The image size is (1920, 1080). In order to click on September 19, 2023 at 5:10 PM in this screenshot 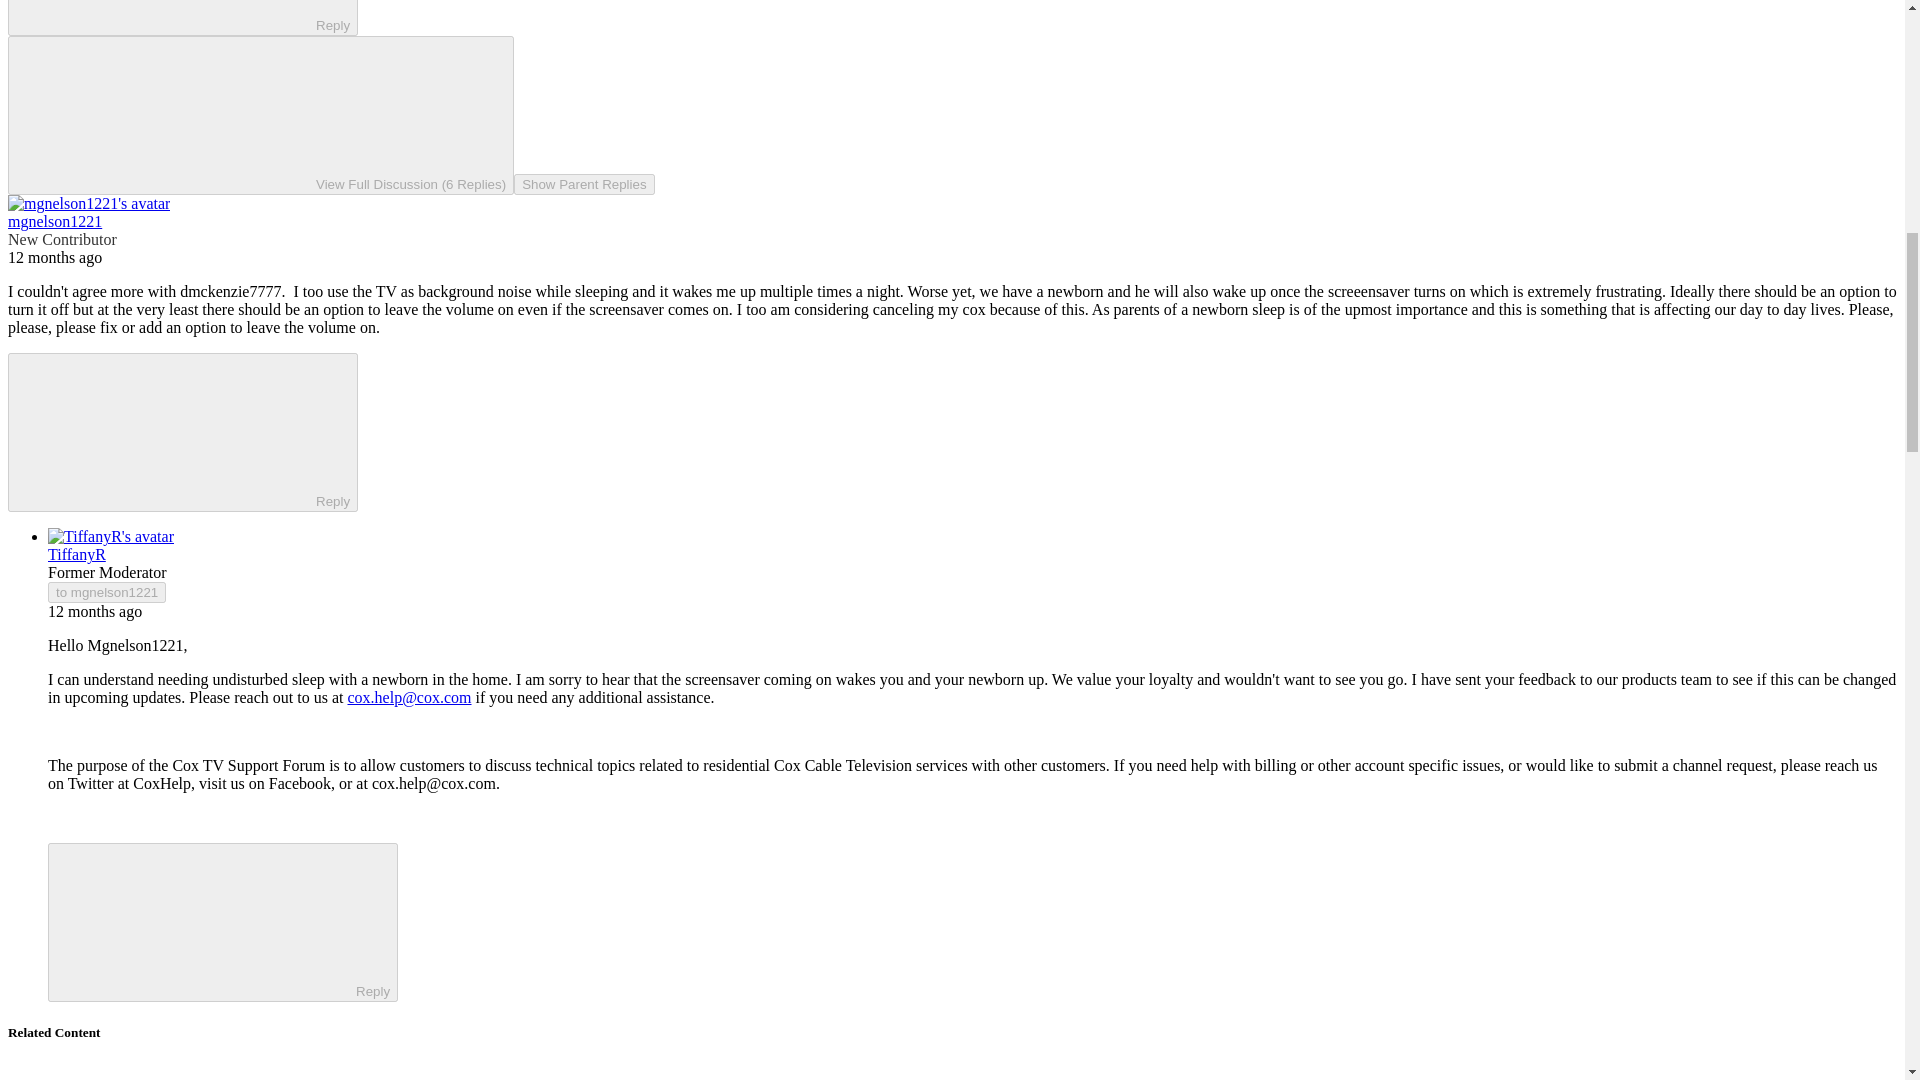, I will do `click(95, 610)`.